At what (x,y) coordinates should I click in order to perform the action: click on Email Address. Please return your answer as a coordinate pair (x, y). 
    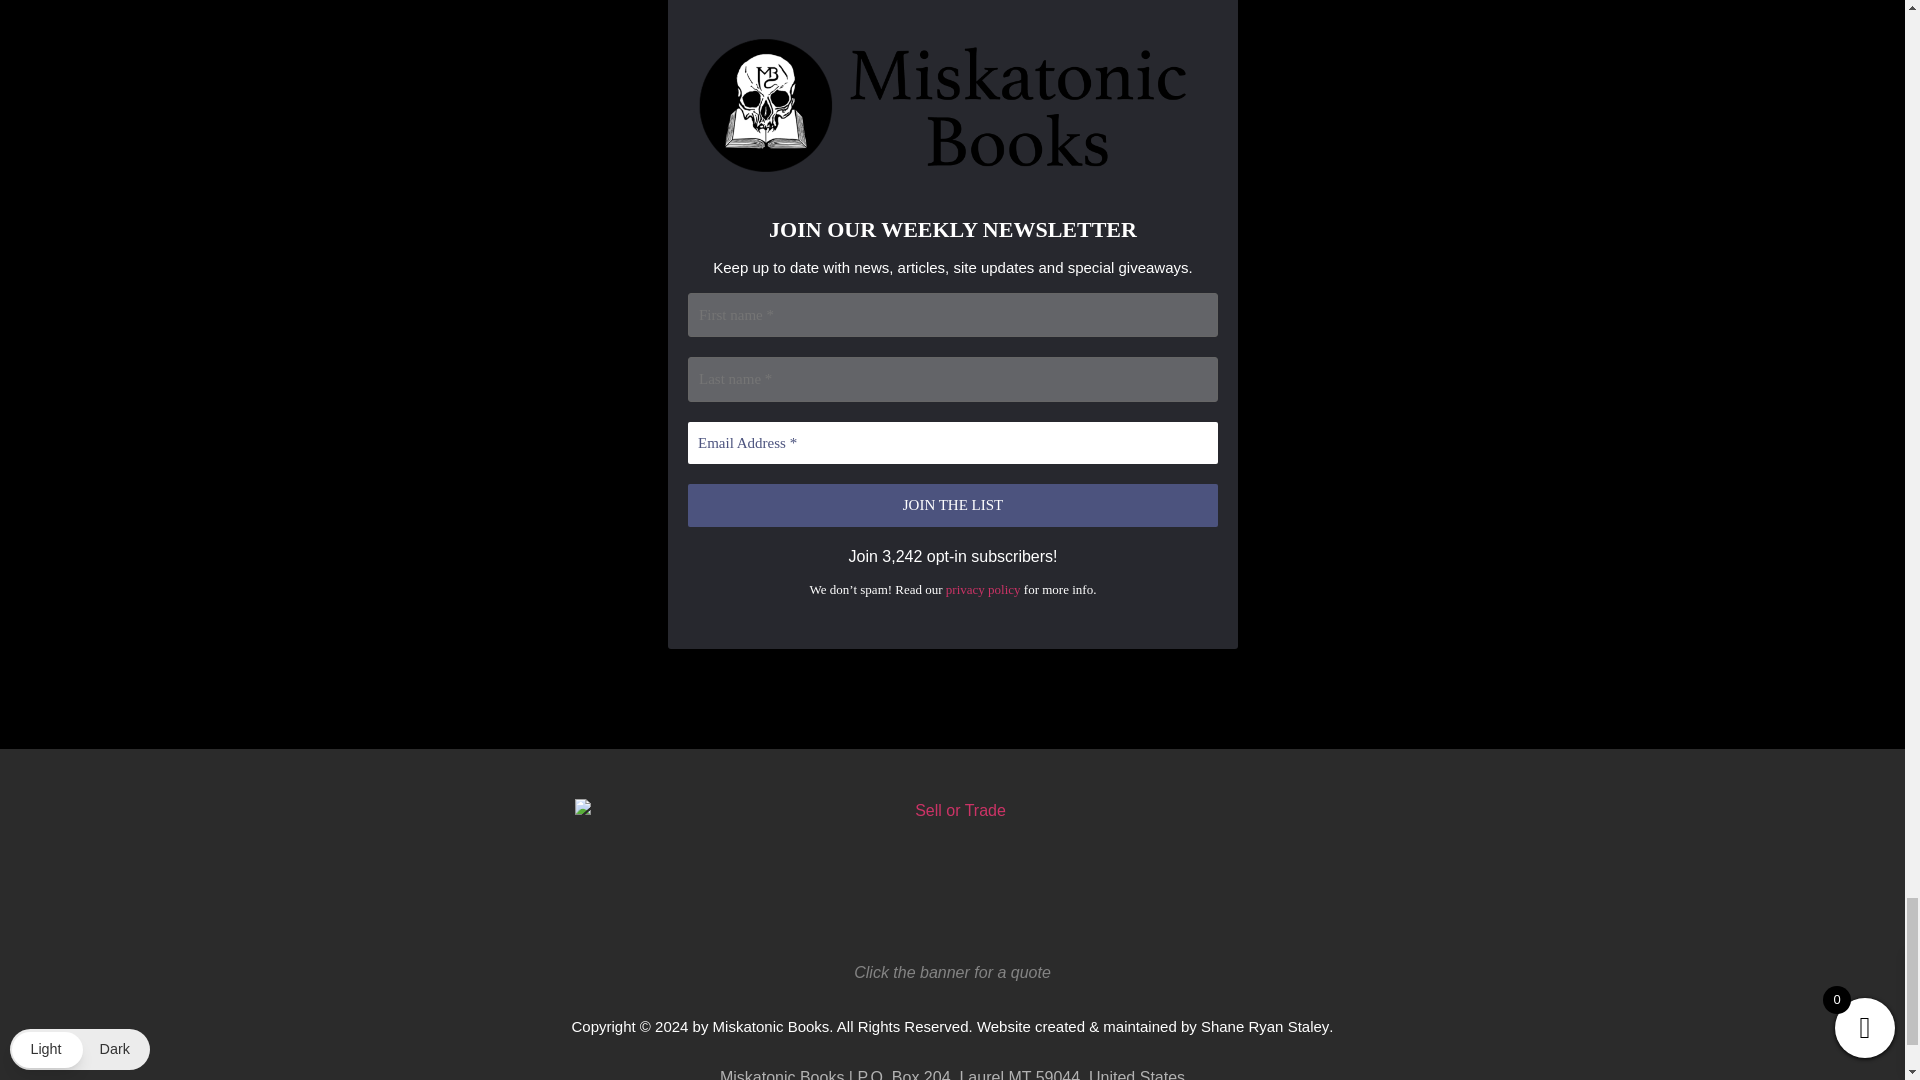
    Looking at the image, I should click on (952, 444).